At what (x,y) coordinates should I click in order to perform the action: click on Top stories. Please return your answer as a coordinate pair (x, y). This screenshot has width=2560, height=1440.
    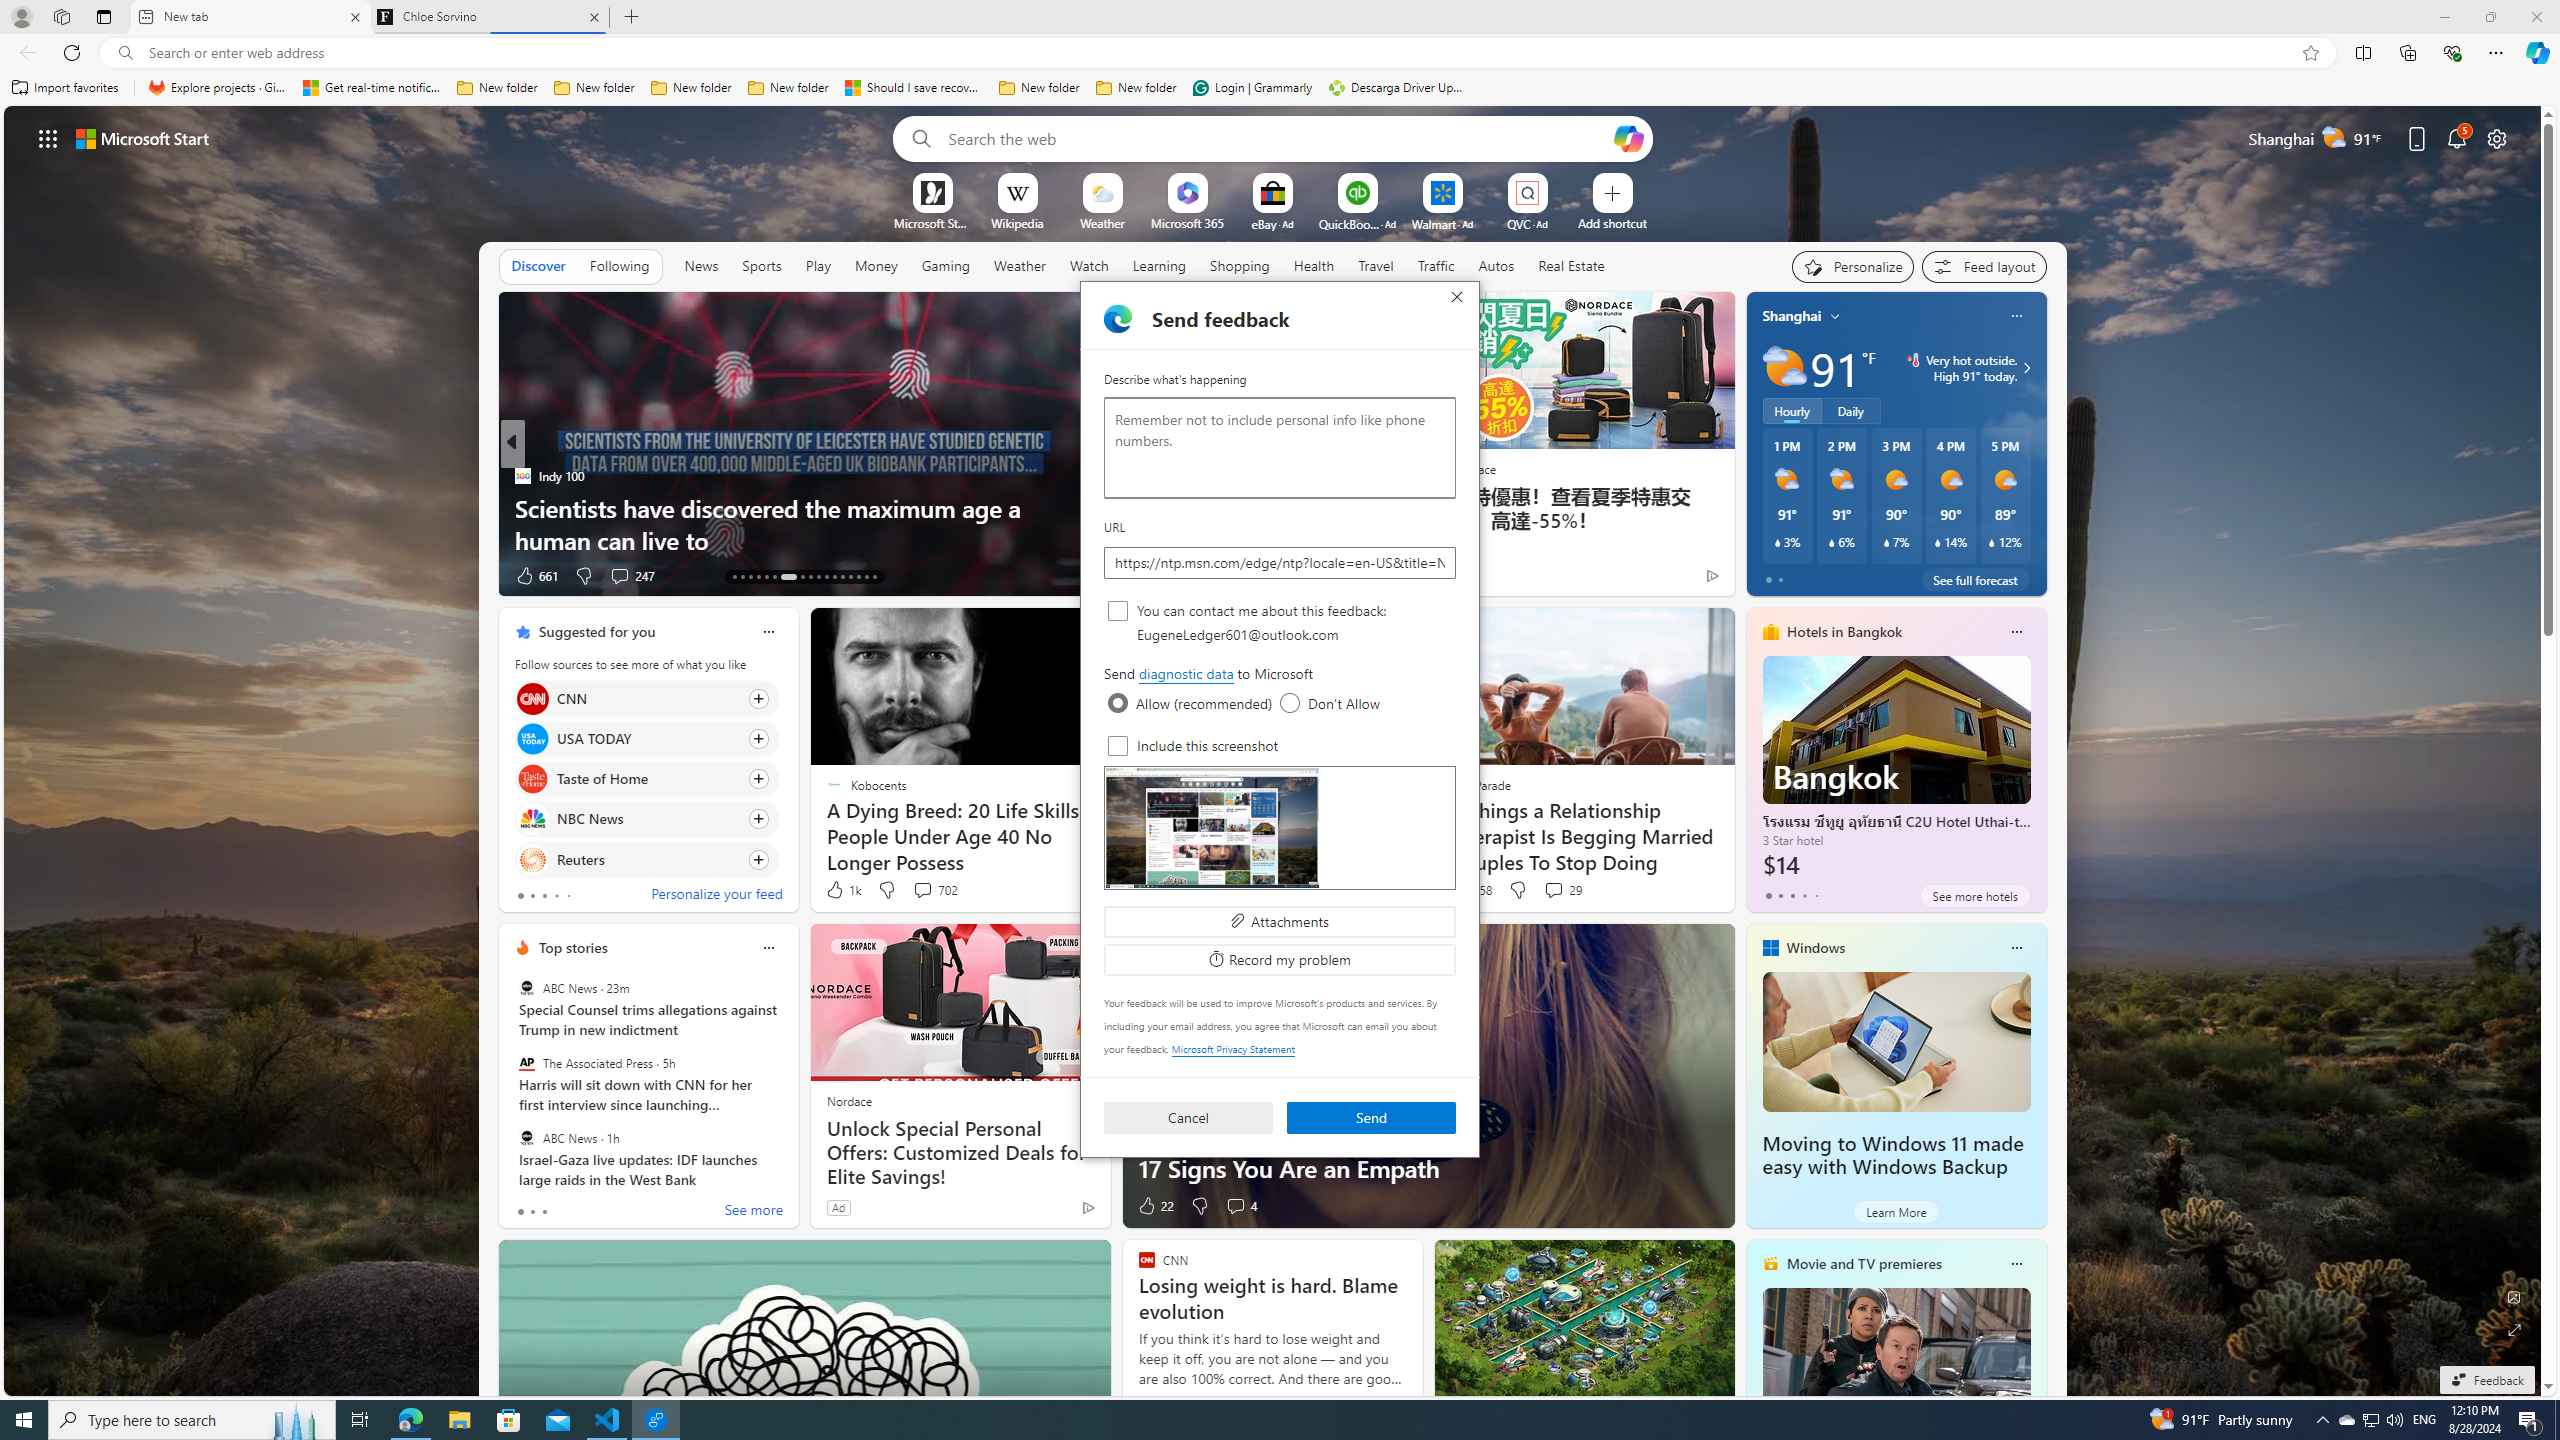
    Looking at the image, I should click on (573, 948).